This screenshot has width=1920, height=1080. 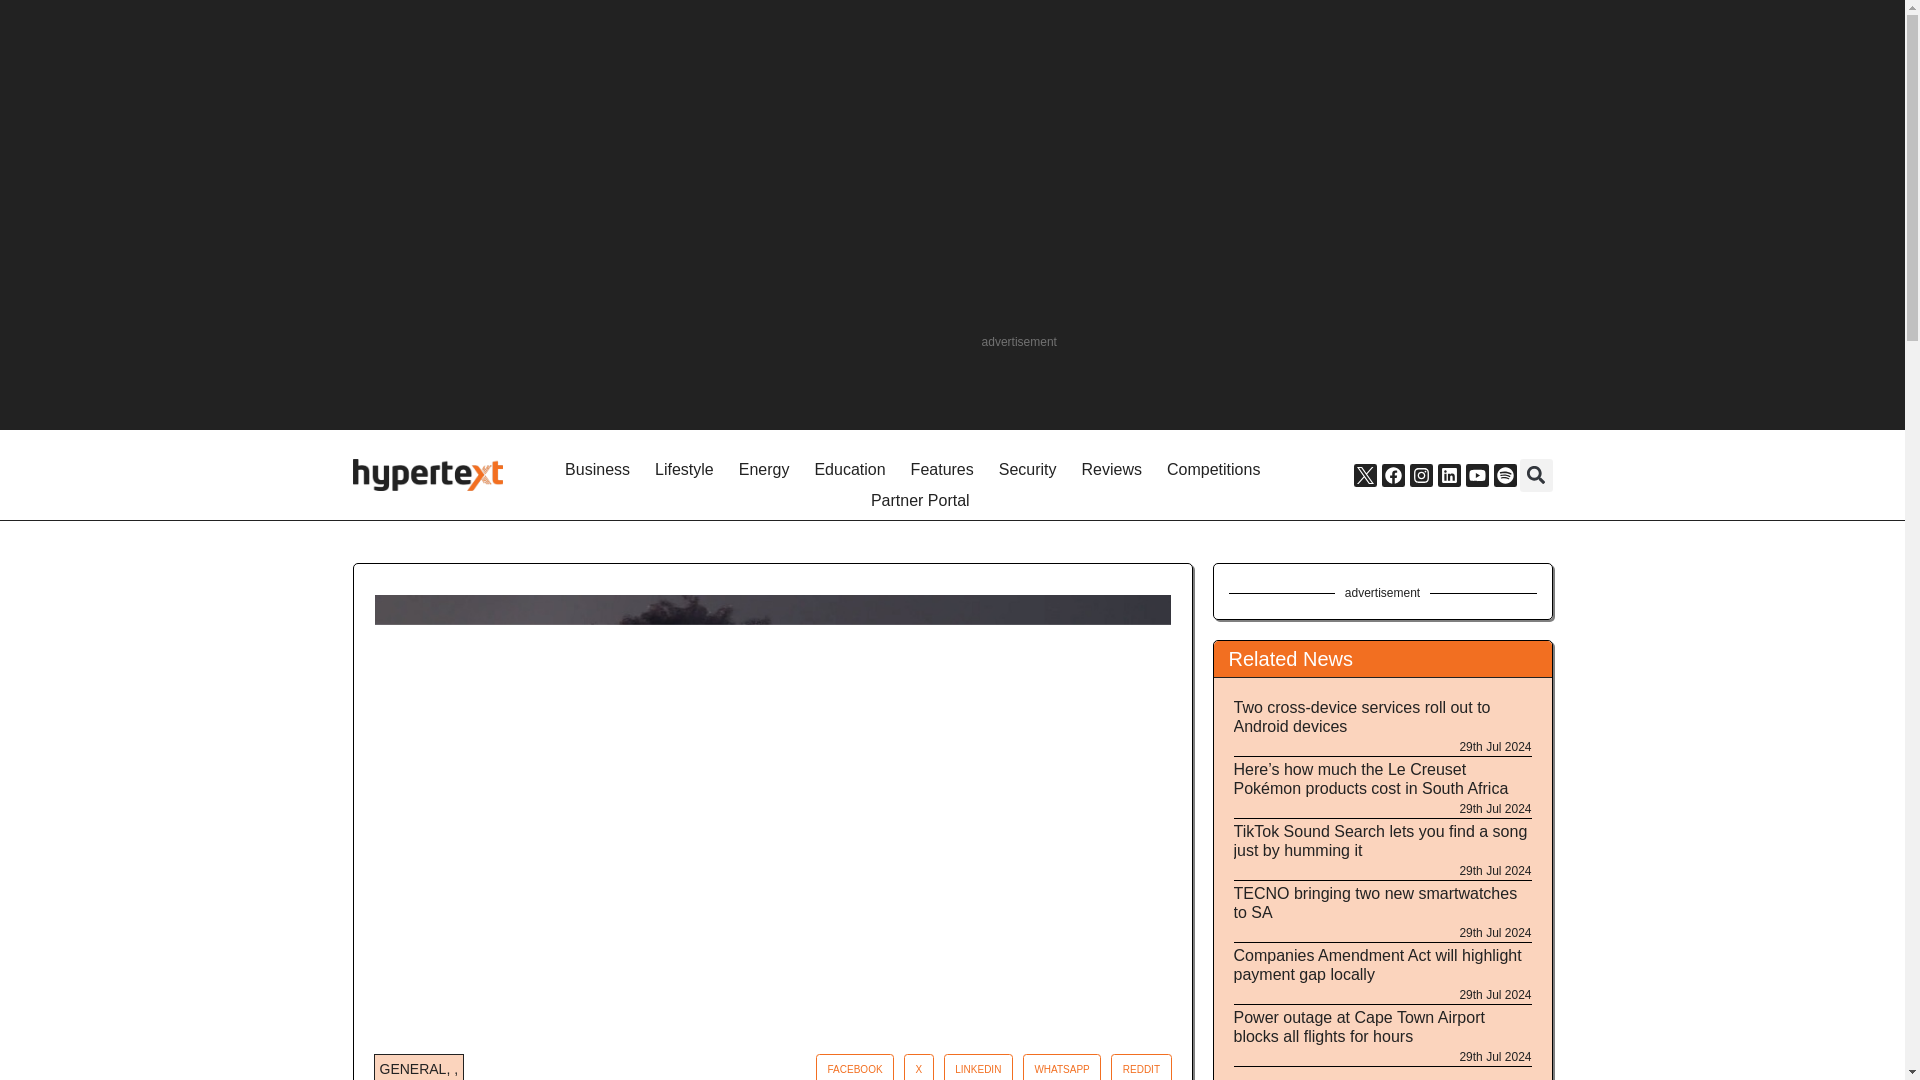 What do you see at coordinates (1112, 470) in the screenshot?
I see `Reviews` at bounding box center [1112, 470].